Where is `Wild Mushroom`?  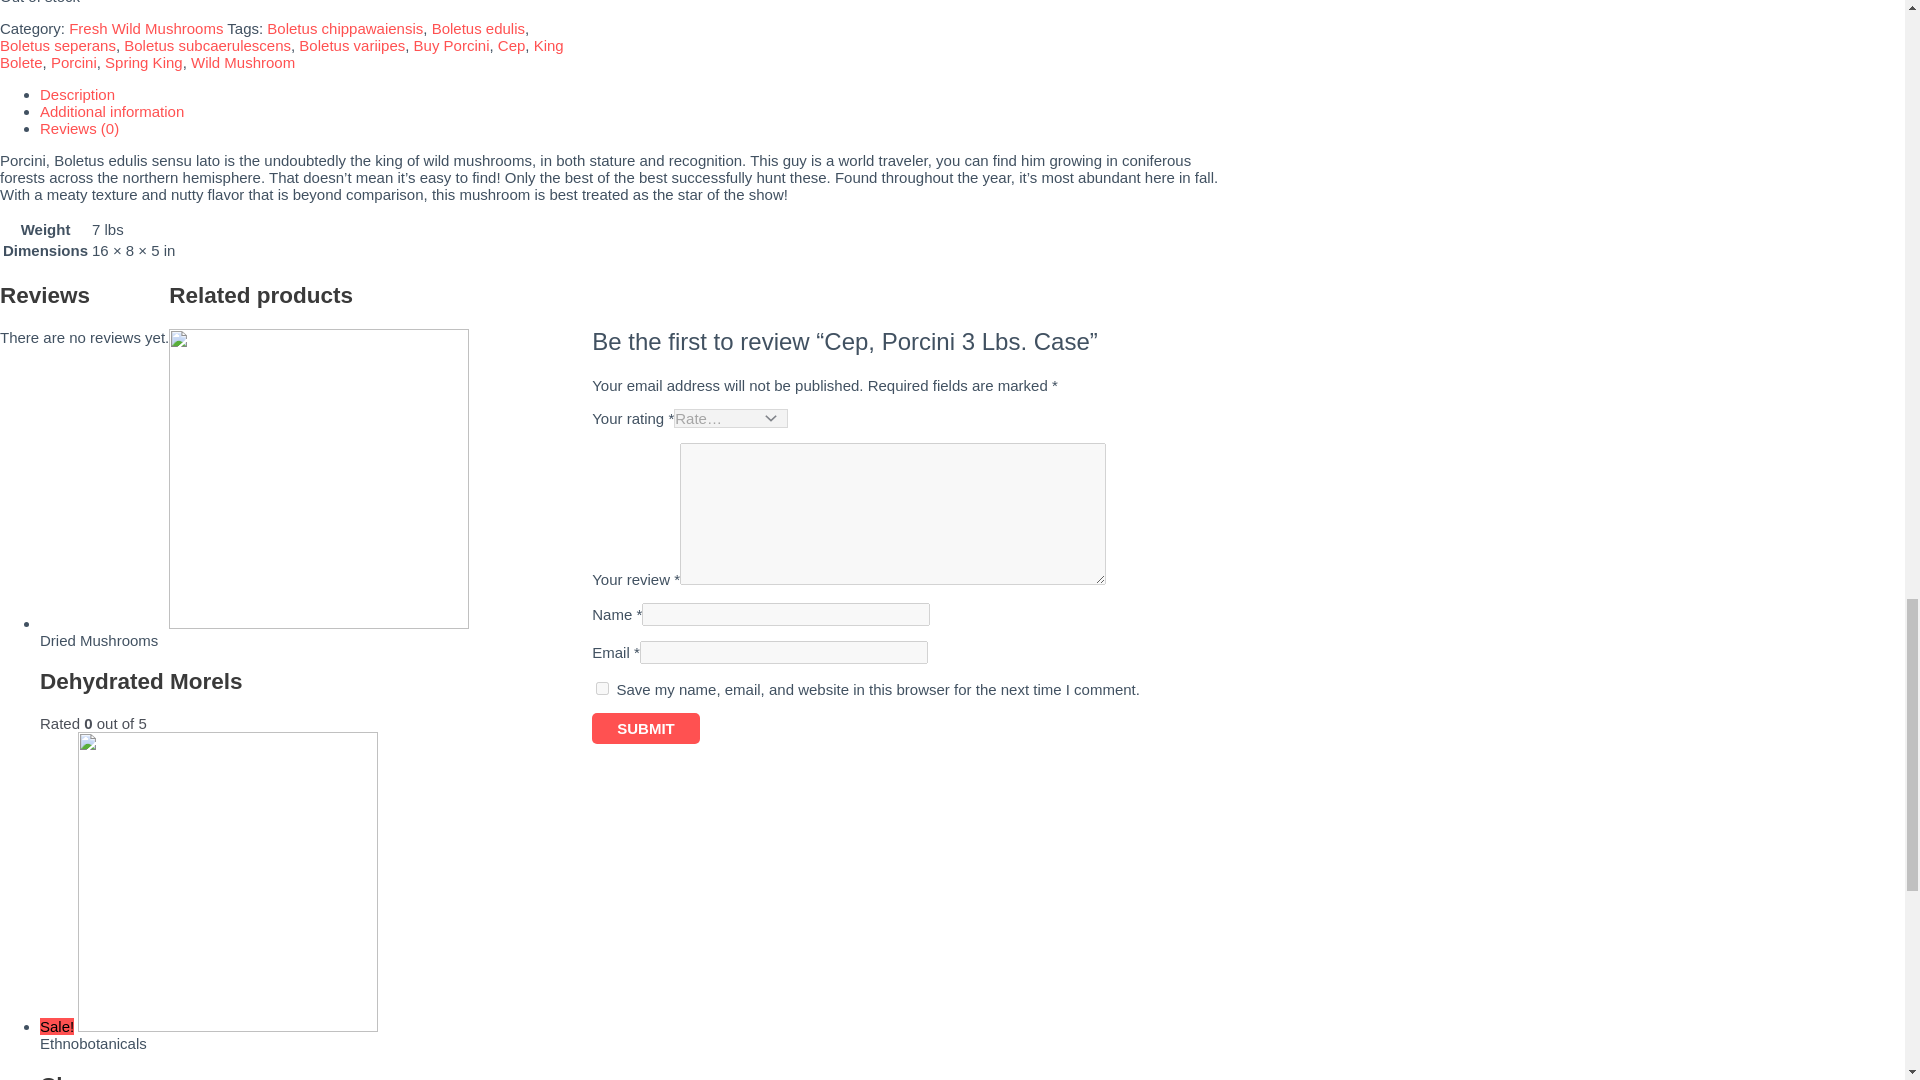
Wild Mushroom is located at coordinates (242, 62).